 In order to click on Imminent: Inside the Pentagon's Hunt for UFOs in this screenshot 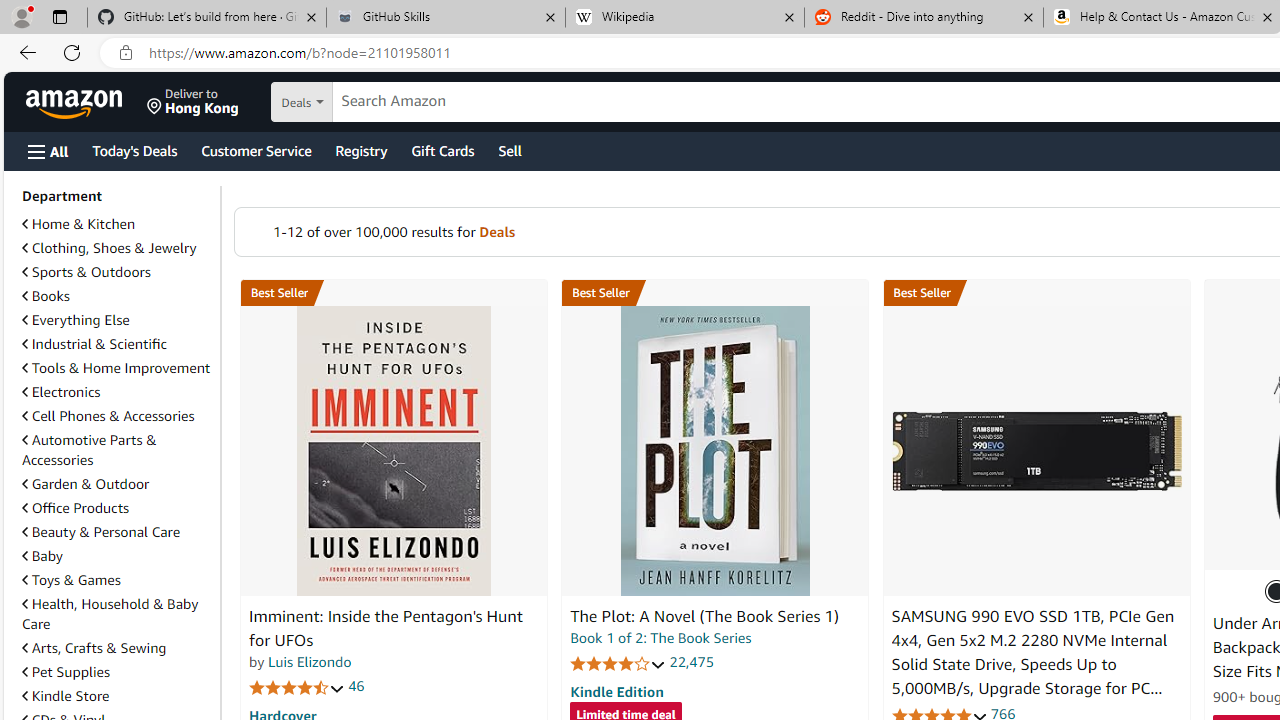, I will do `click(386, 628)`.